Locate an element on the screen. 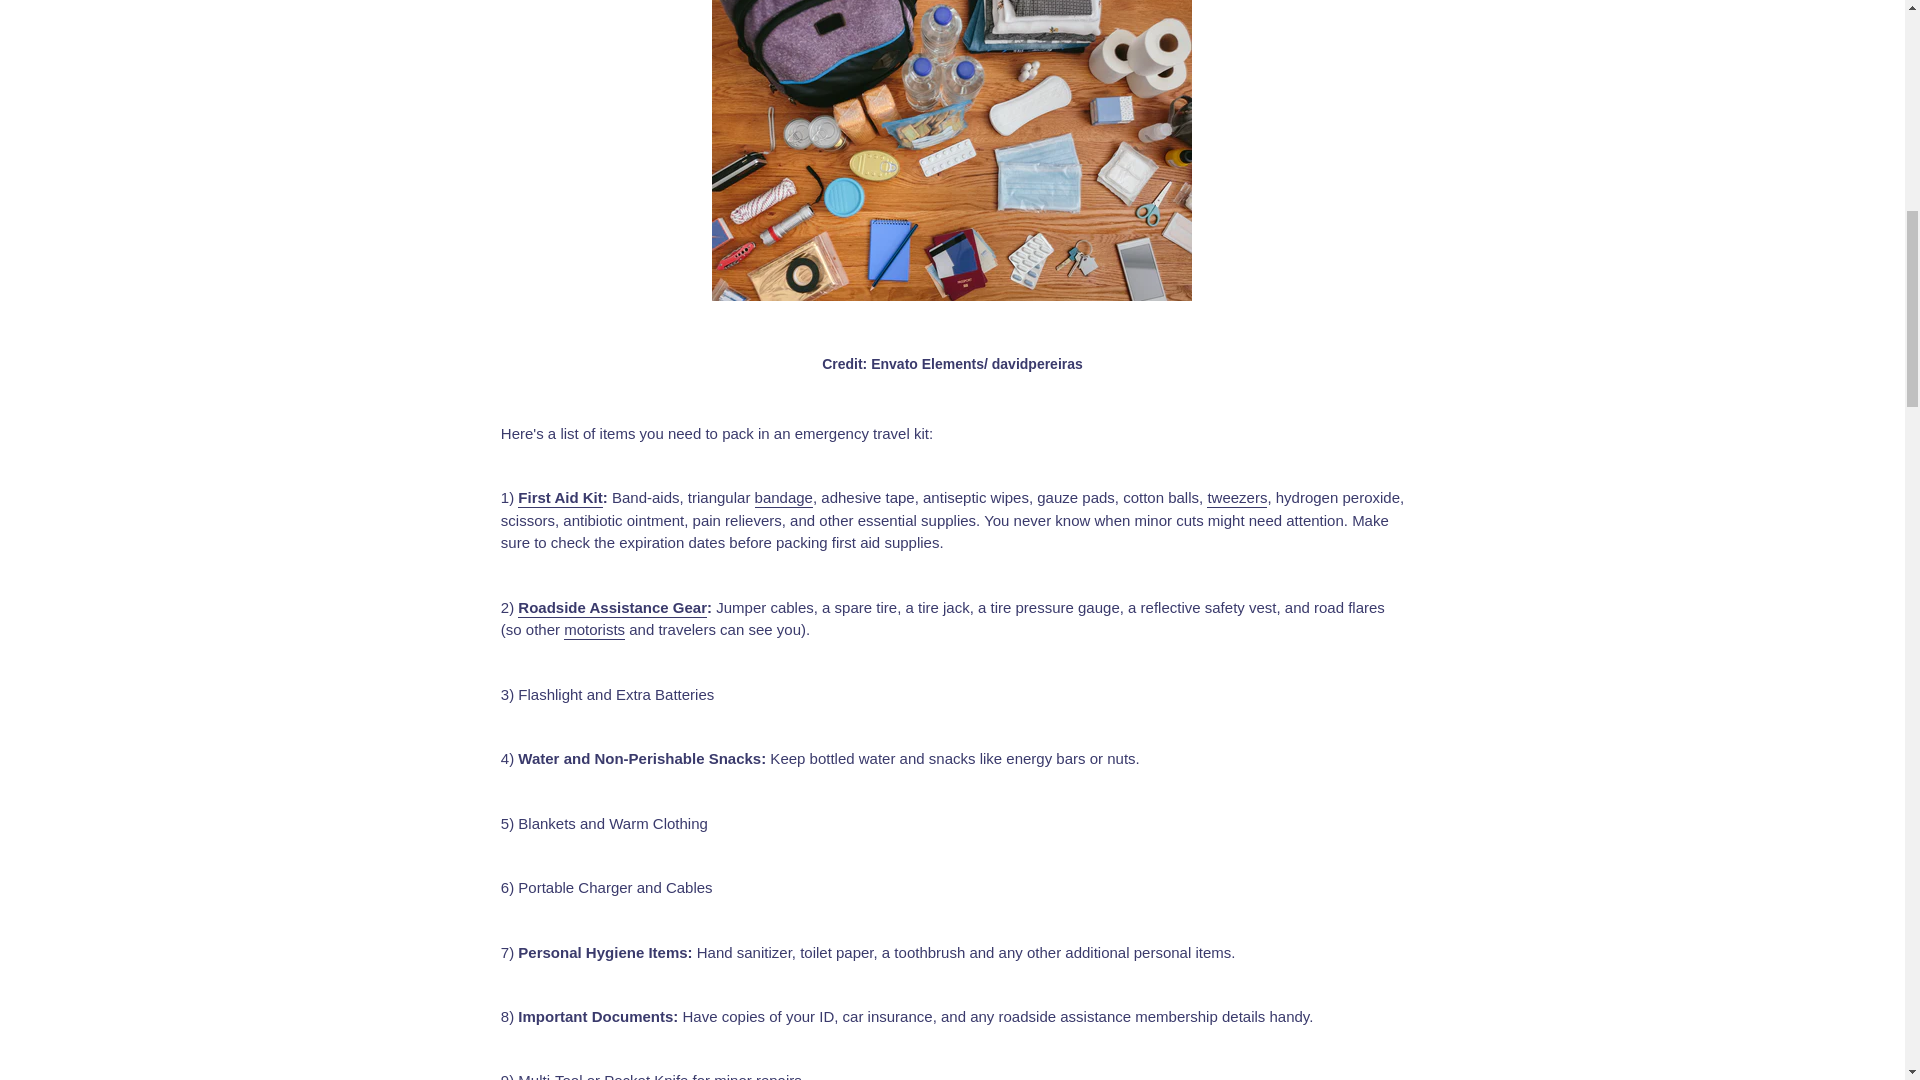  First Aid Kit is located at coordinates (560, 498).